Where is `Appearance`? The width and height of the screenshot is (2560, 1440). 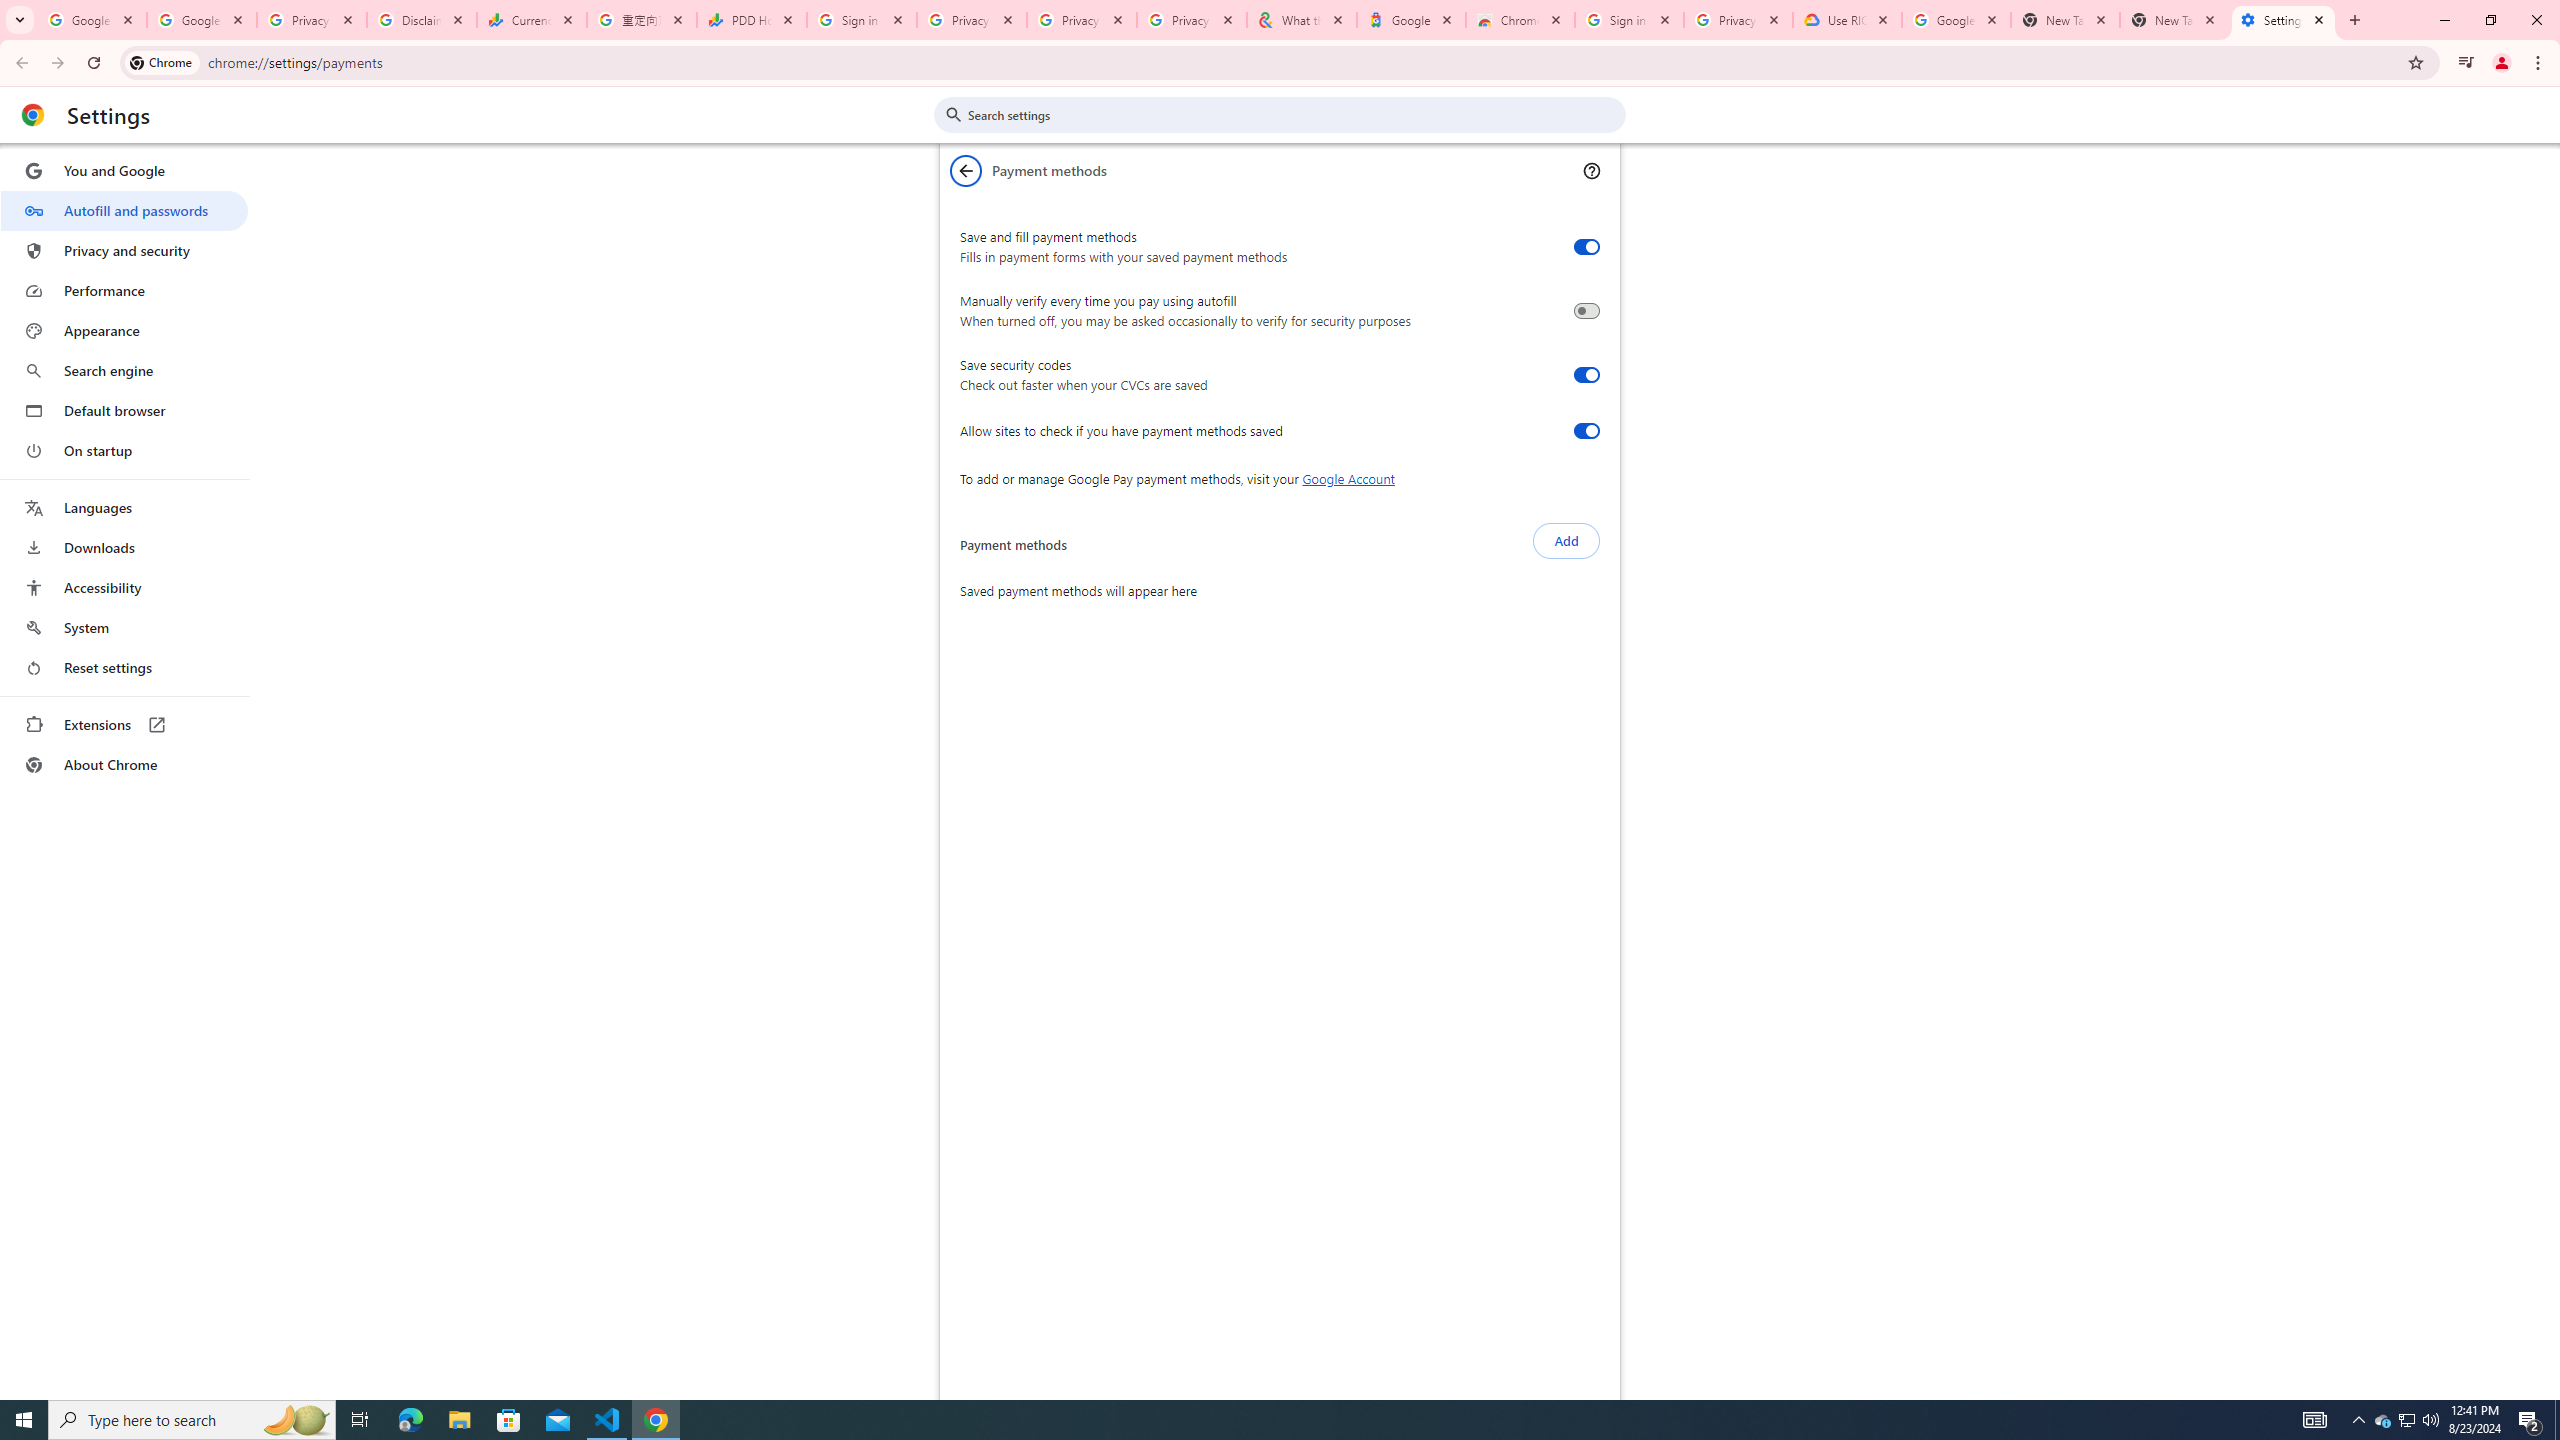 Appearance is located at coordinates (124, 331).